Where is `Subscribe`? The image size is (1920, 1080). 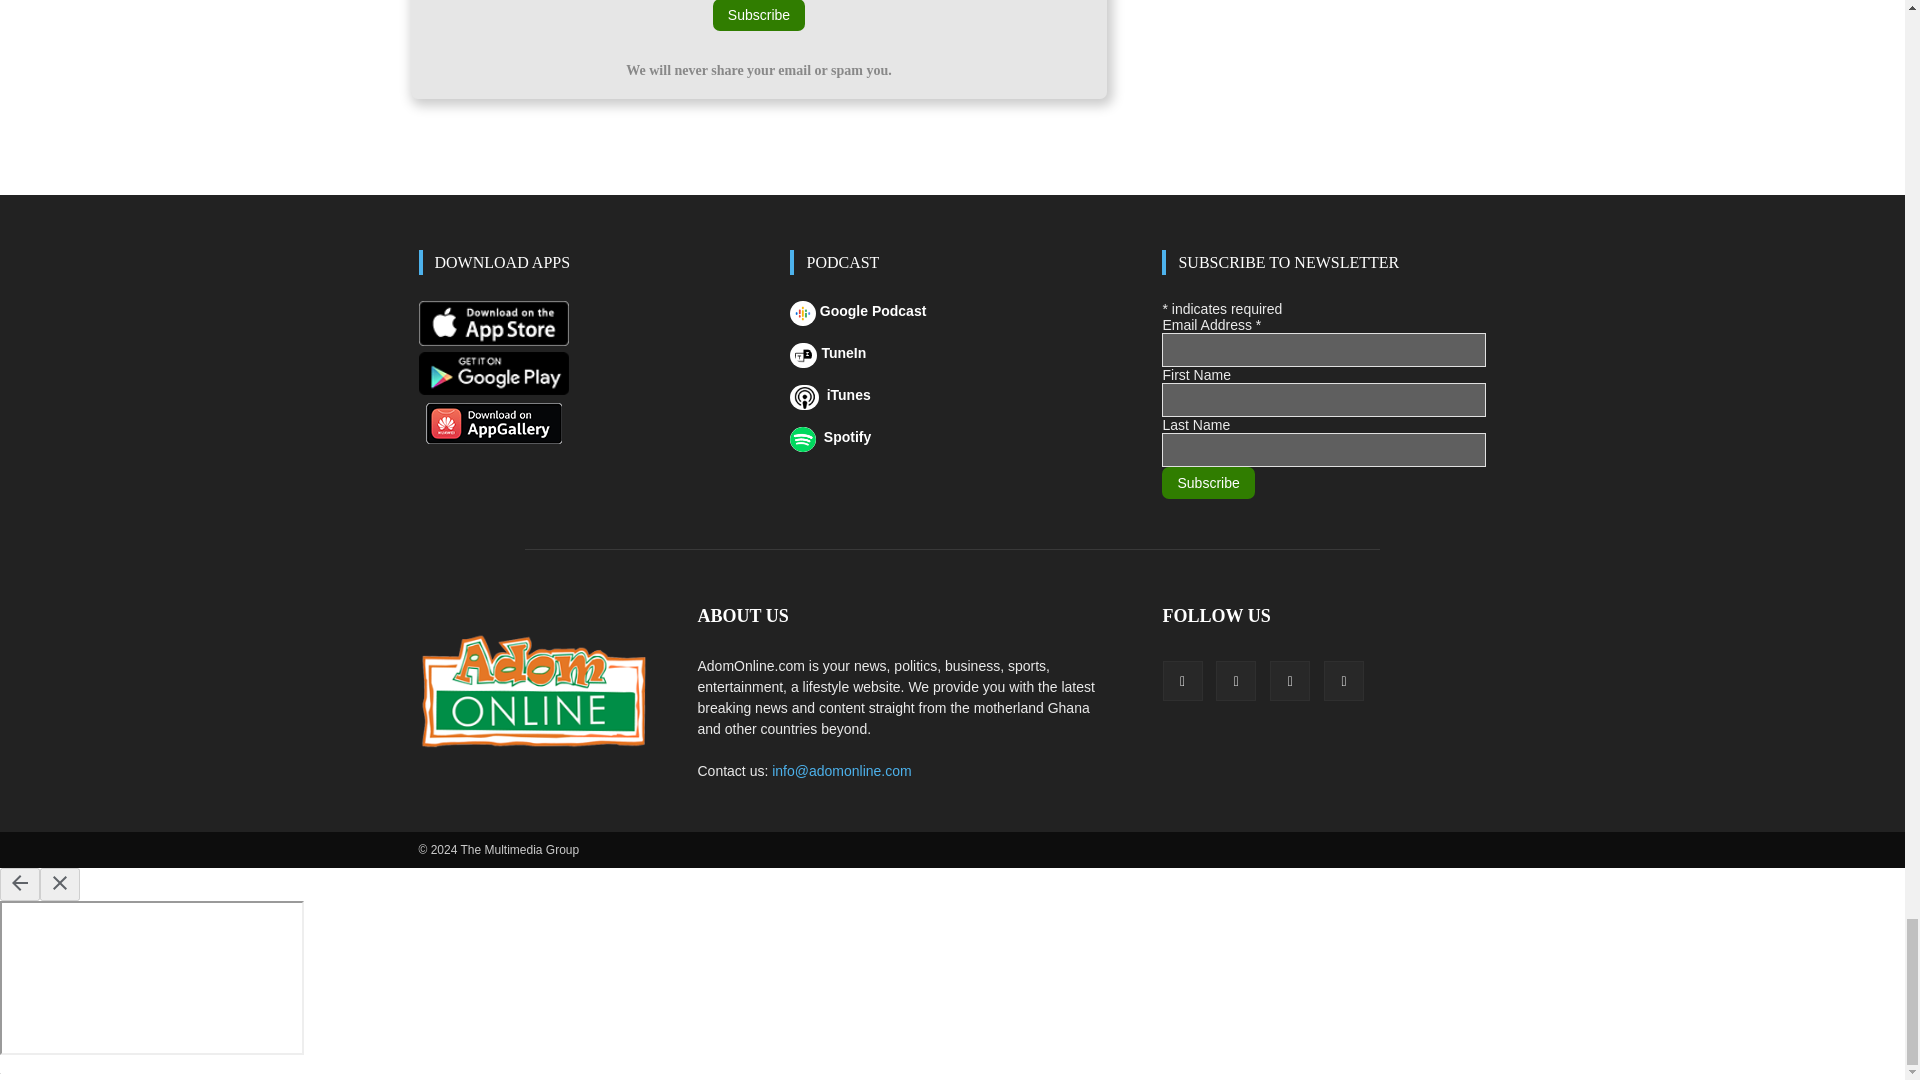 Subscribe is located at coordinates (1207, 482).